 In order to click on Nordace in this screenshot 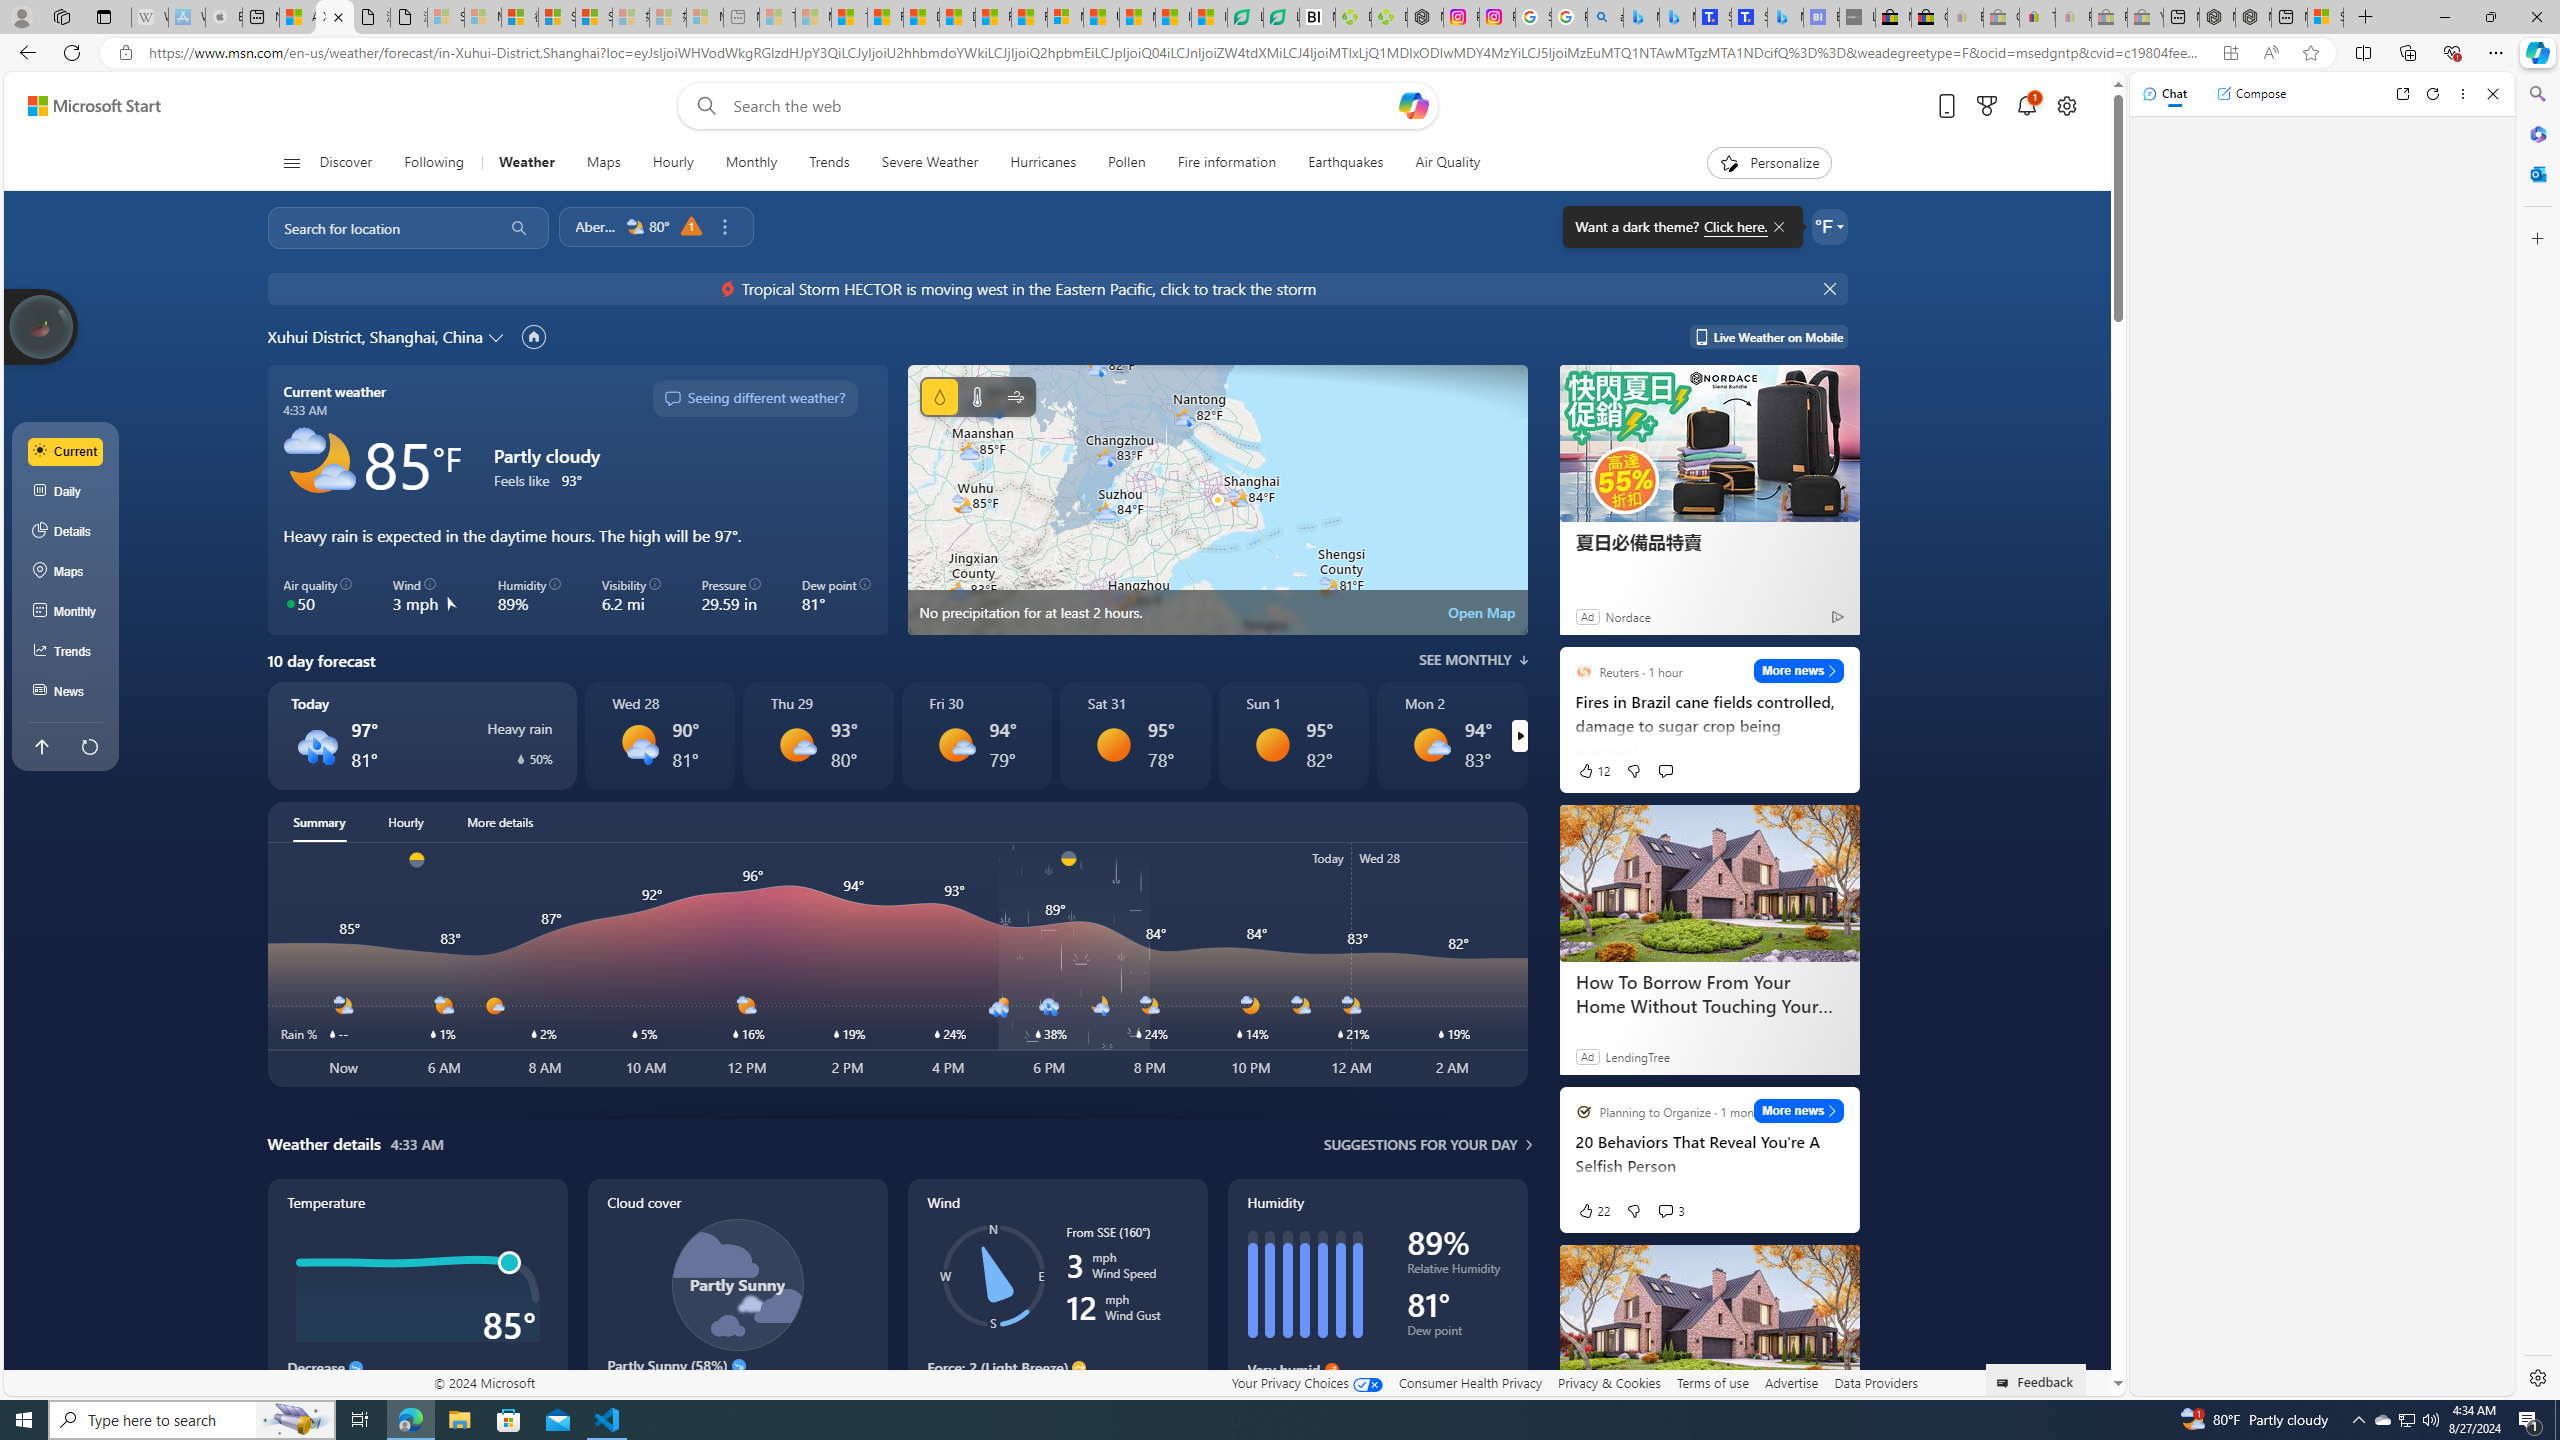, I will do `click(1628, 616)`.